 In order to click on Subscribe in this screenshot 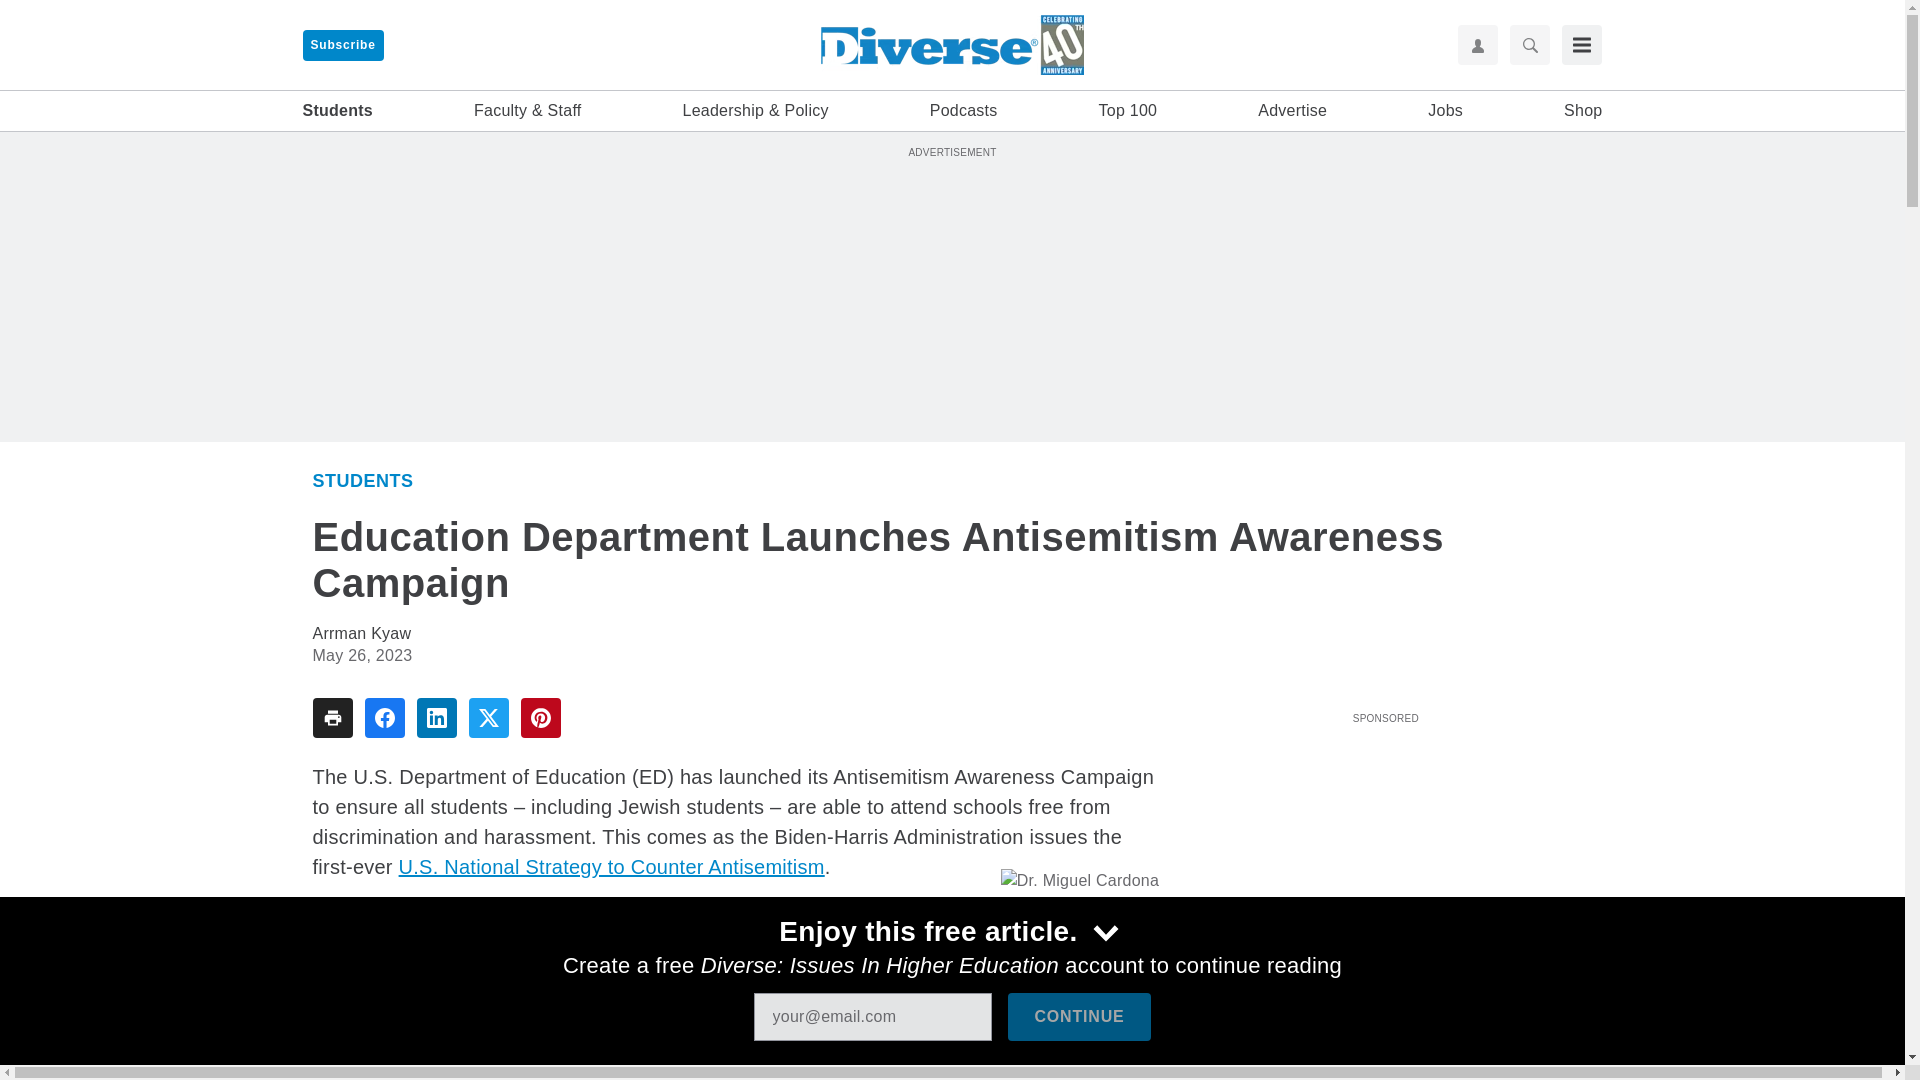, I will do `click(342, 45)`.